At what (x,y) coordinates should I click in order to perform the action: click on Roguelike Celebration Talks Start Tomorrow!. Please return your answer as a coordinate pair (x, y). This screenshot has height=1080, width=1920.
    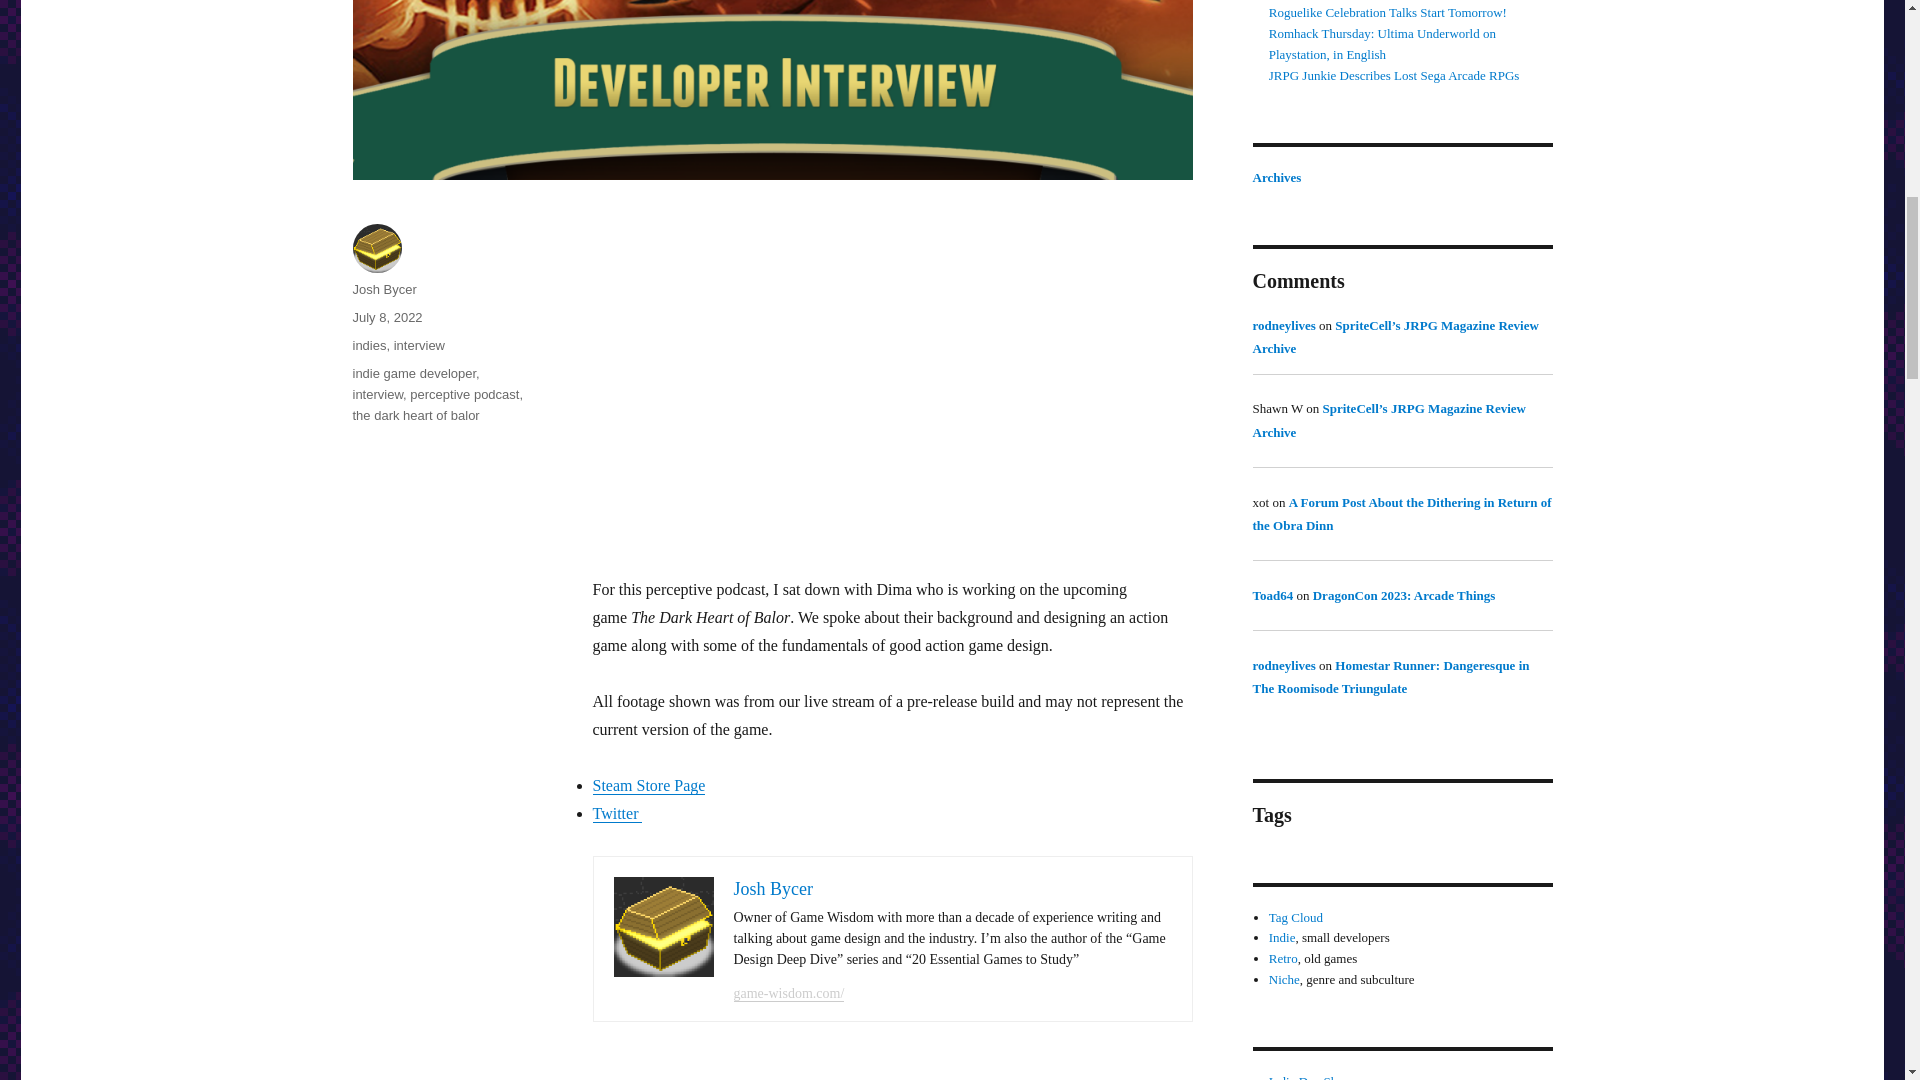
    Looking at the image, I should click on (1388, 12).